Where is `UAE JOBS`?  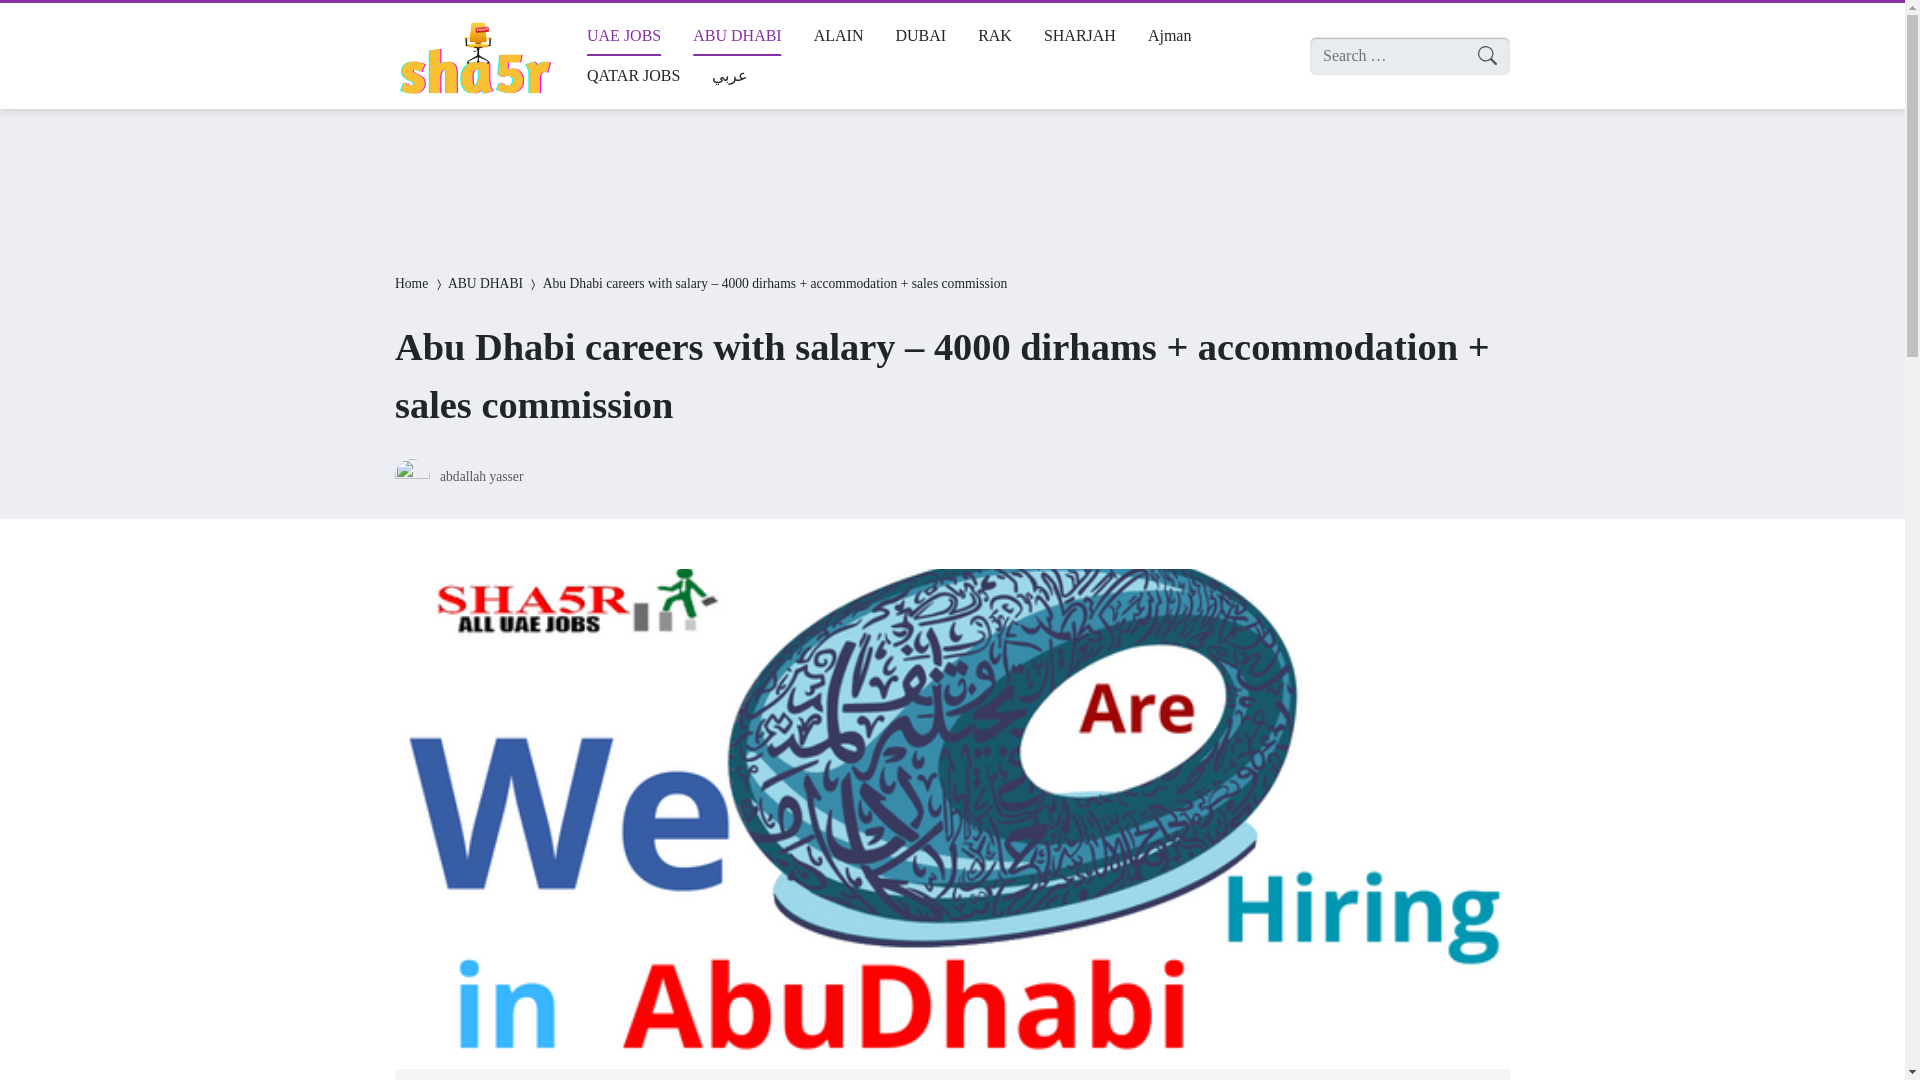 UAE JOBS is located at coordinates (624, 36).